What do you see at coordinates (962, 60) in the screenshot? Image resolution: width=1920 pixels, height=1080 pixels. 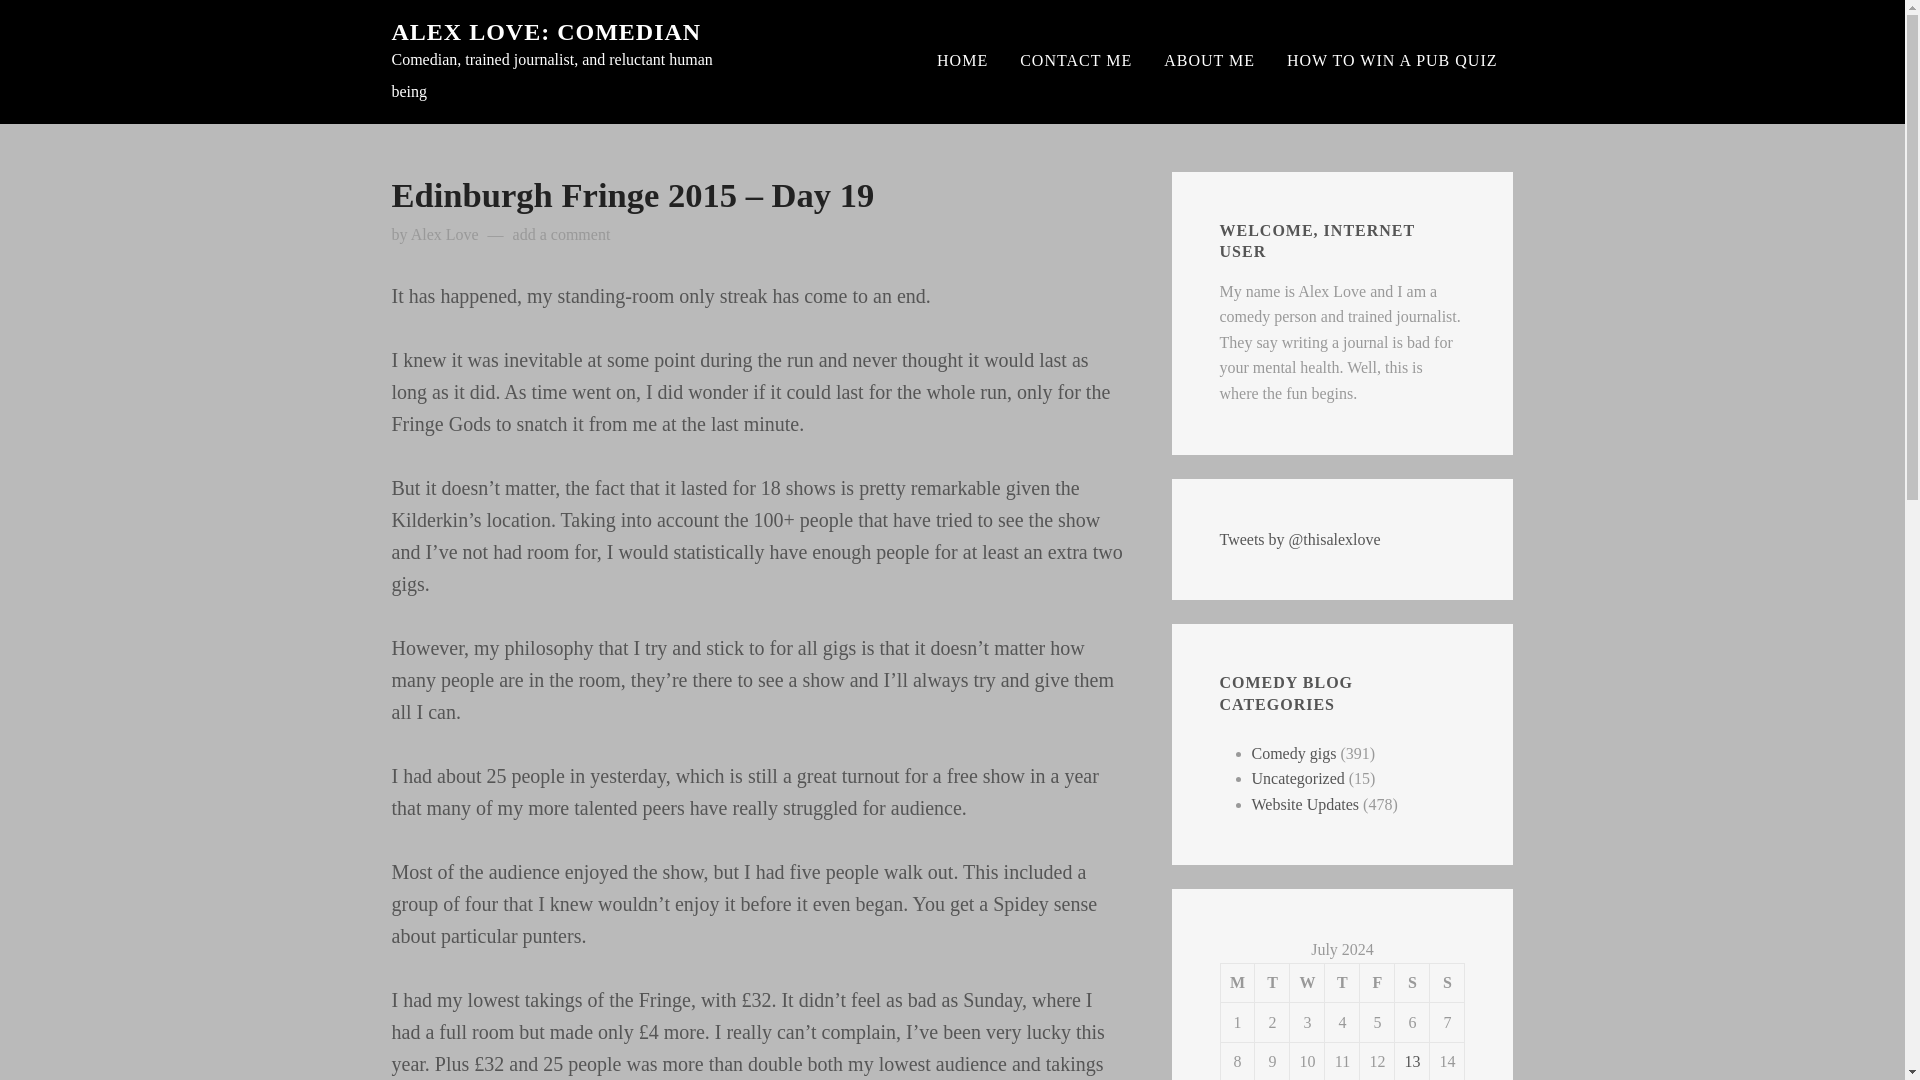 I see `HOME` at bounding box center [962, 60].